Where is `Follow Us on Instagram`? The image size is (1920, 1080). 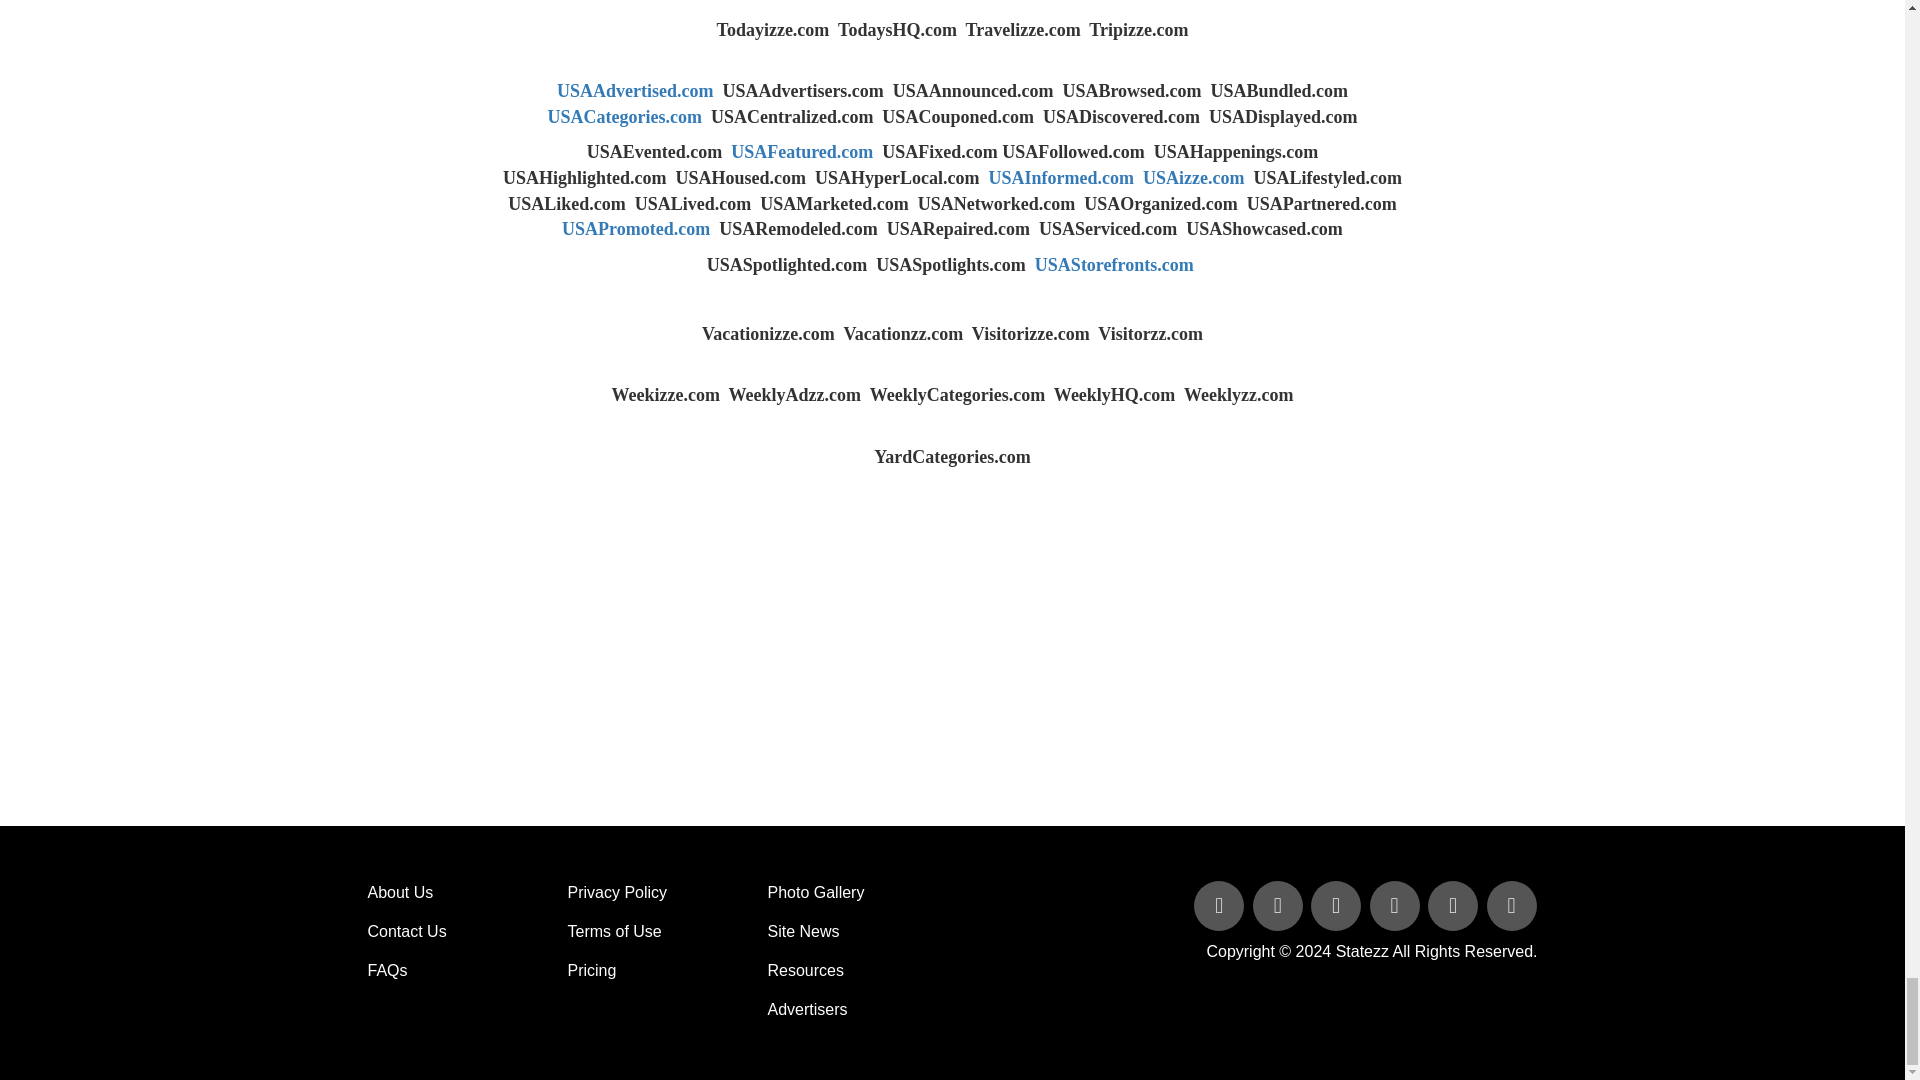
Follow Us on Instagram is located at coordinates (1510, 906).